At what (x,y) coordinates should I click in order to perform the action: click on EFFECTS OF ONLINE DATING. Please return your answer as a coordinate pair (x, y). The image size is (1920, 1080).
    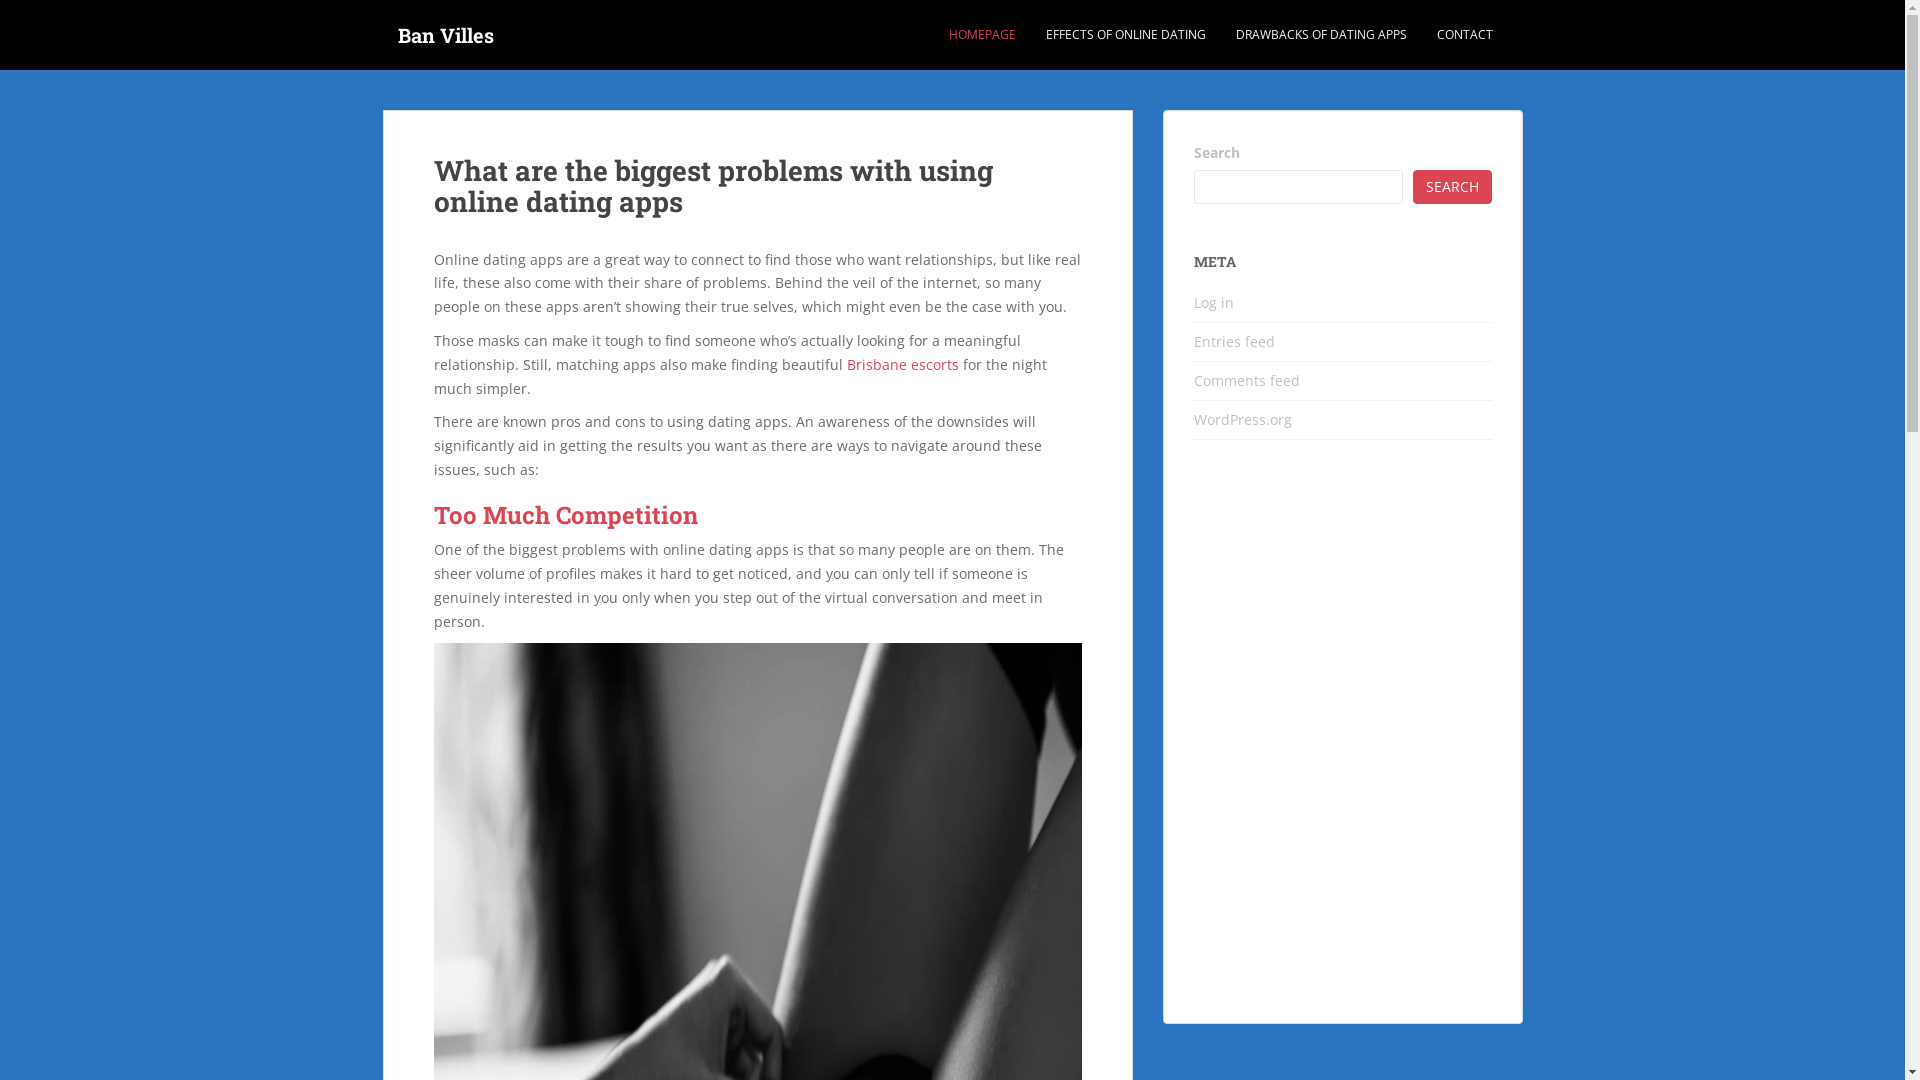
    Looking at the image, I should click on (1126, 35).